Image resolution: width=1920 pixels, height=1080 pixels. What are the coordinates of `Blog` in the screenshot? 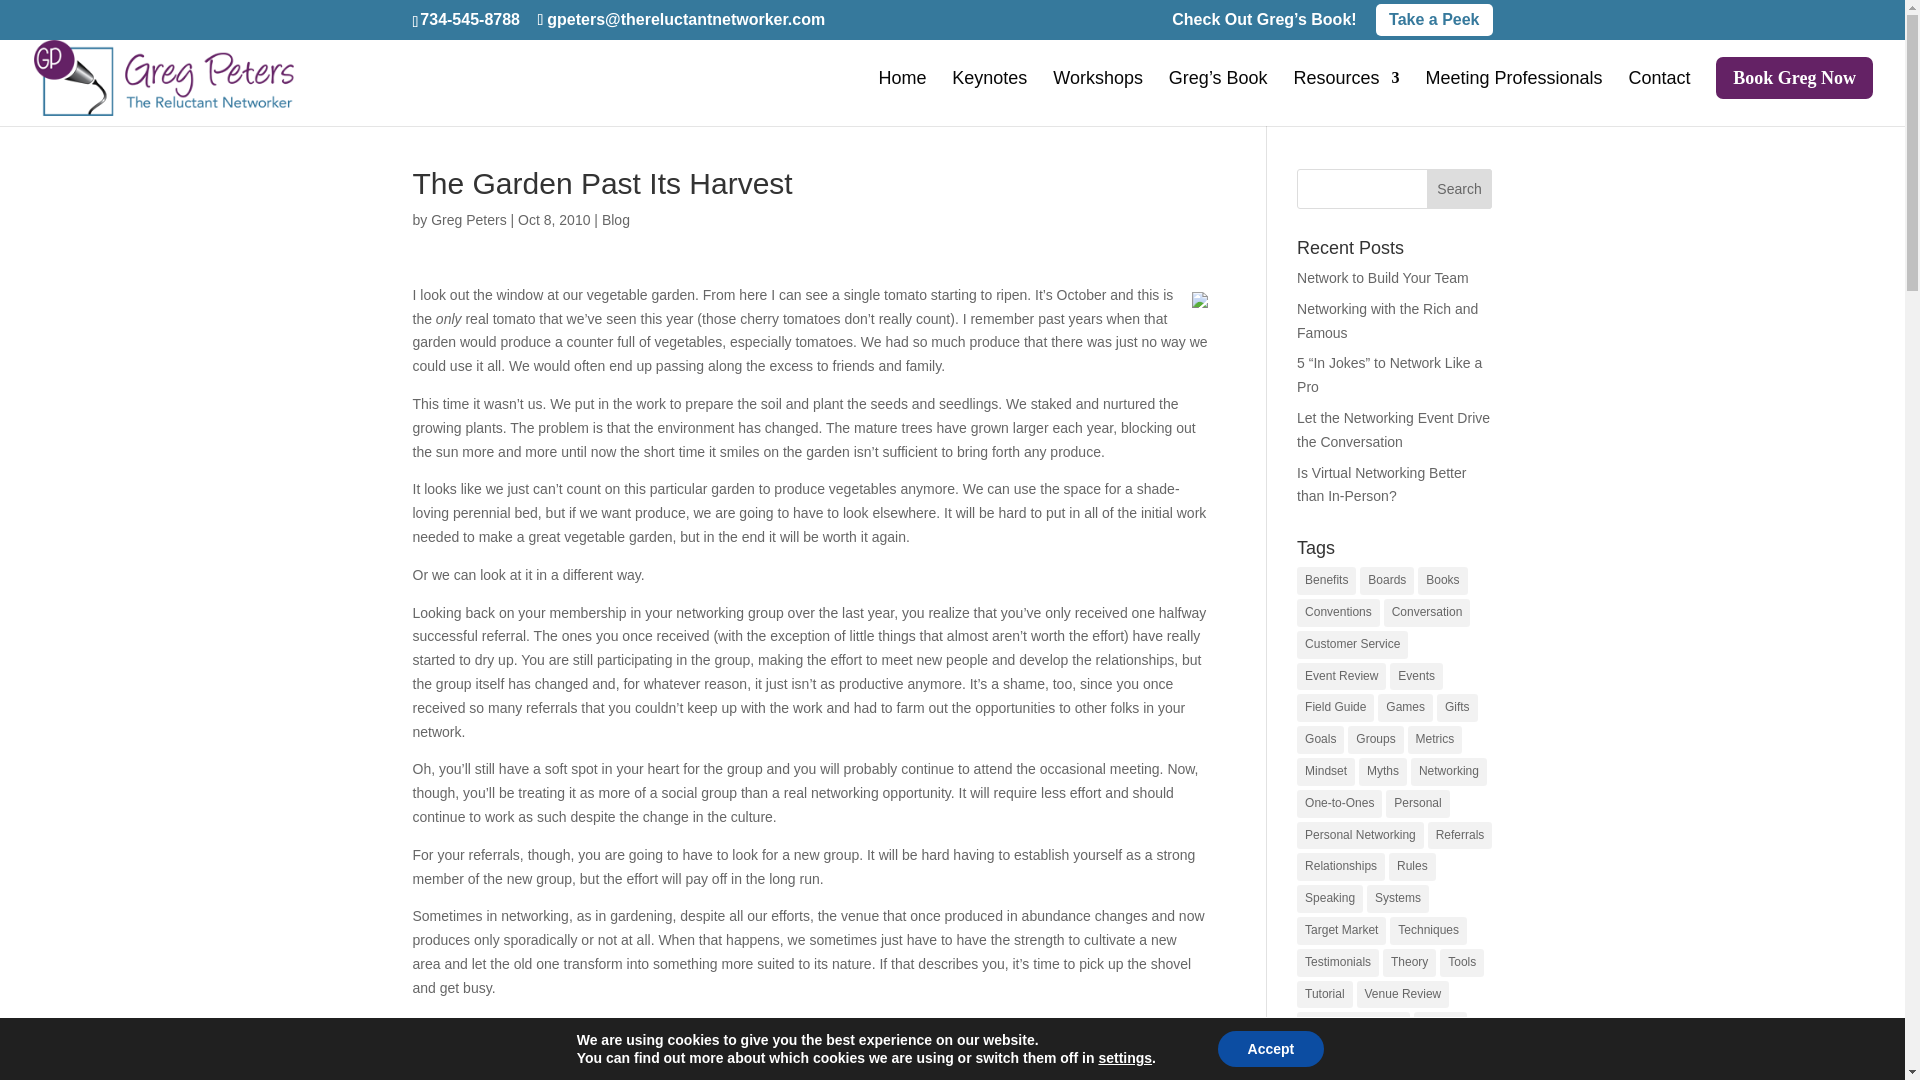 It's located at (616, 219).